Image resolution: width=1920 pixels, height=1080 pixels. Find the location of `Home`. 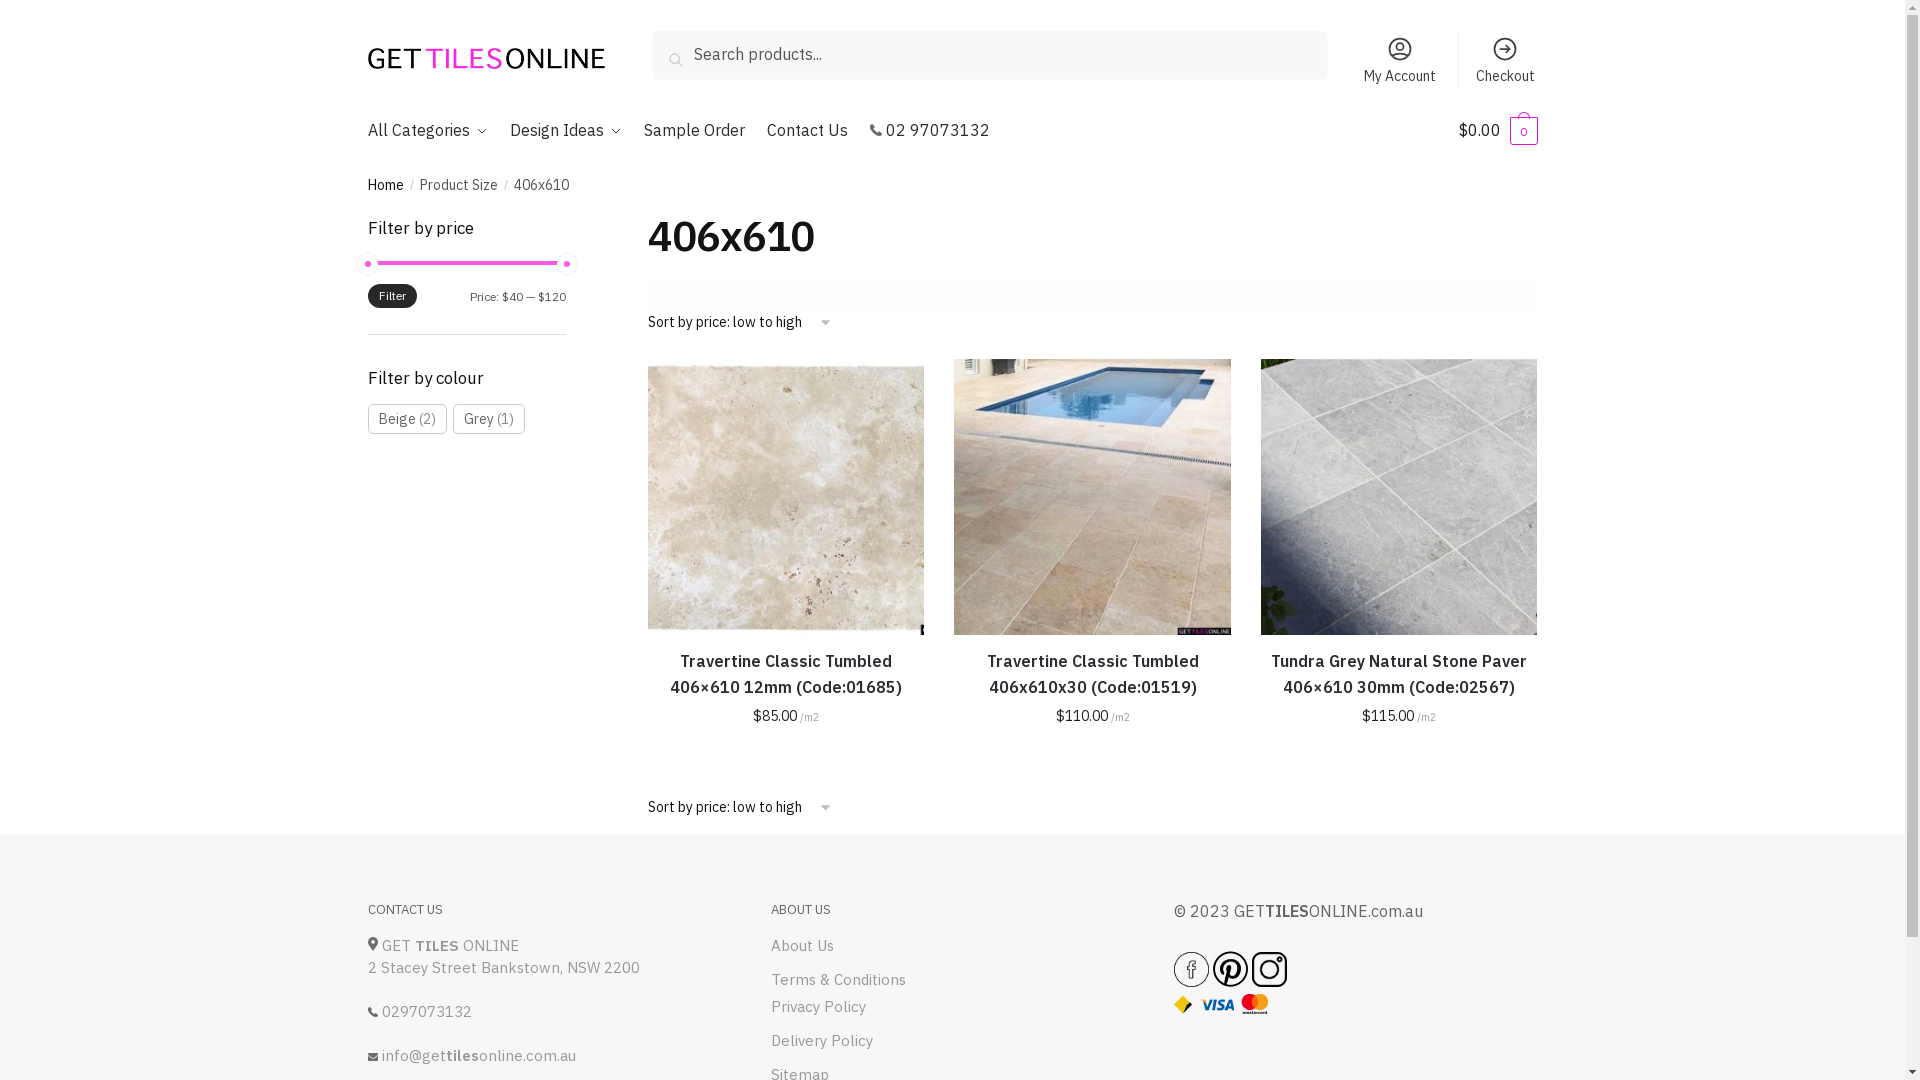

Home is located at coordinates (386, 185).